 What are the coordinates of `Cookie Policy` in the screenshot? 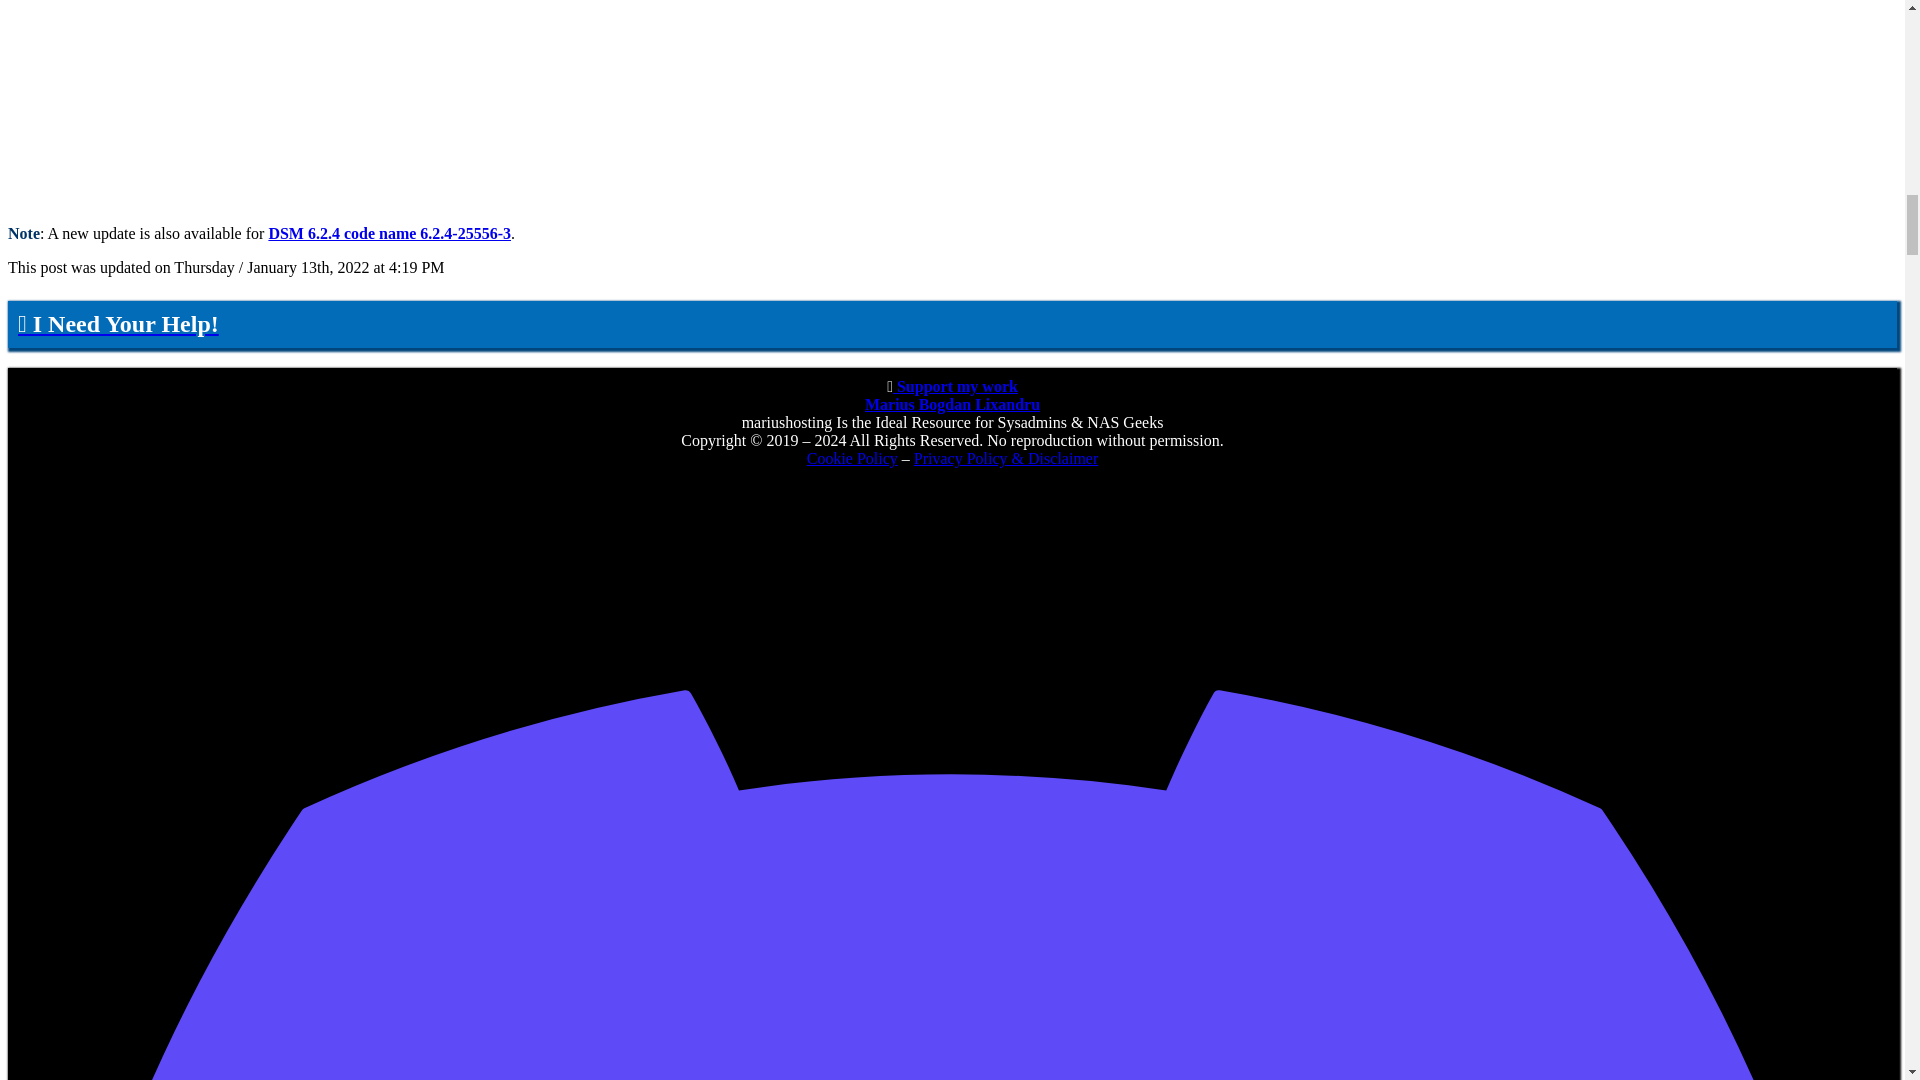 It's located at (852, 458).